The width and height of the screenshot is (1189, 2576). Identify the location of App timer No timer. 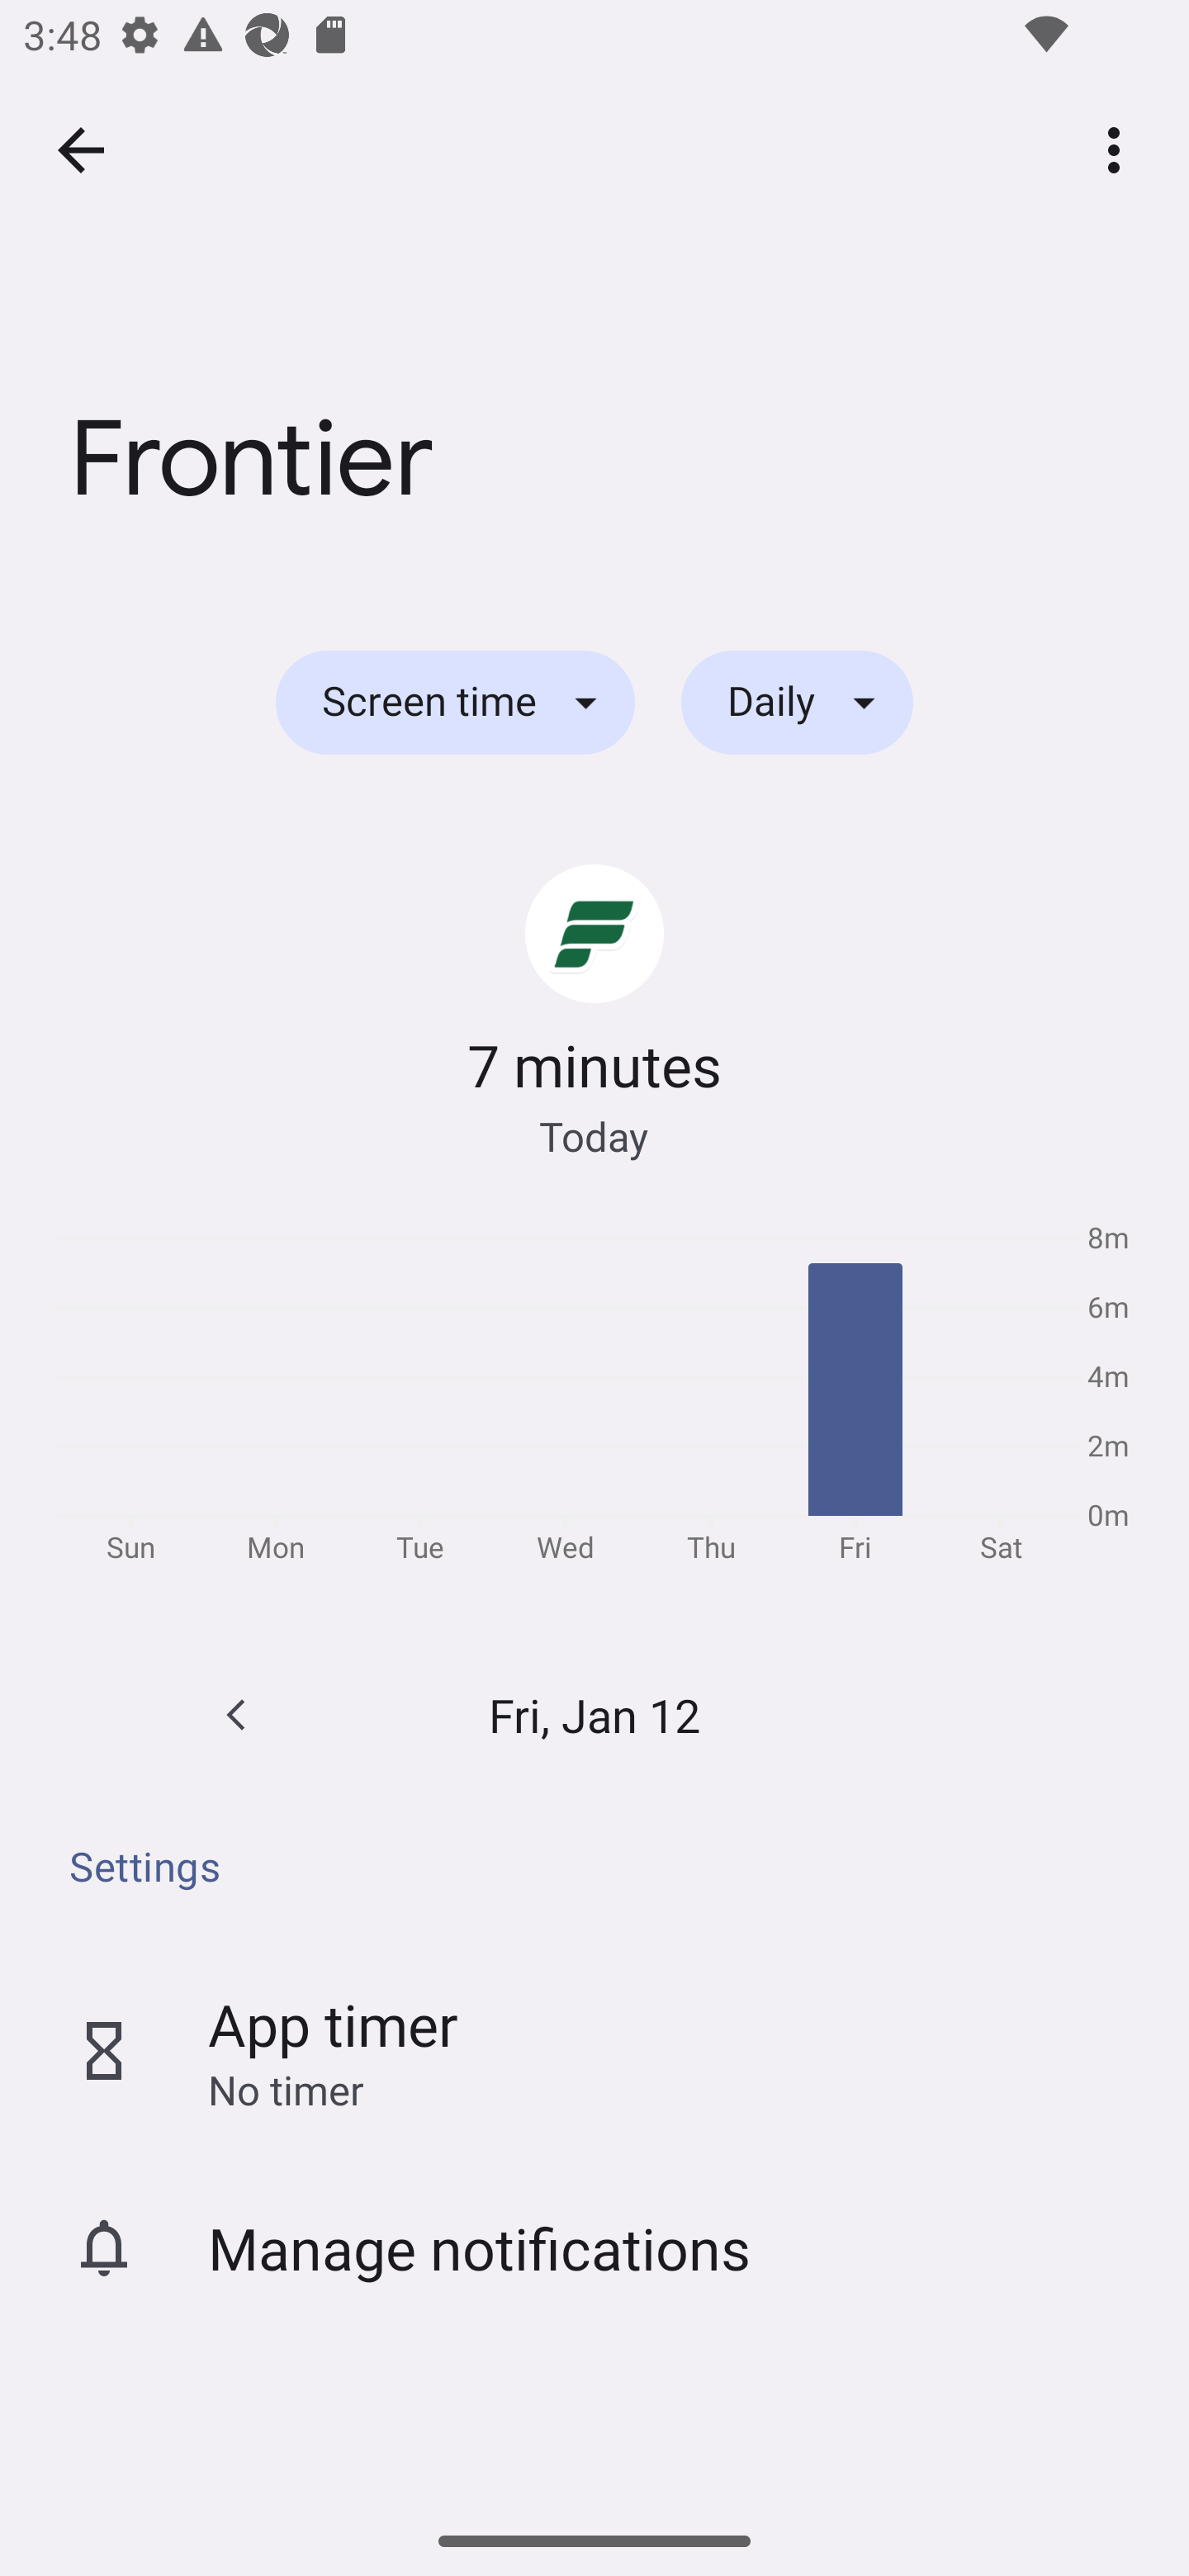
(594, 2051).